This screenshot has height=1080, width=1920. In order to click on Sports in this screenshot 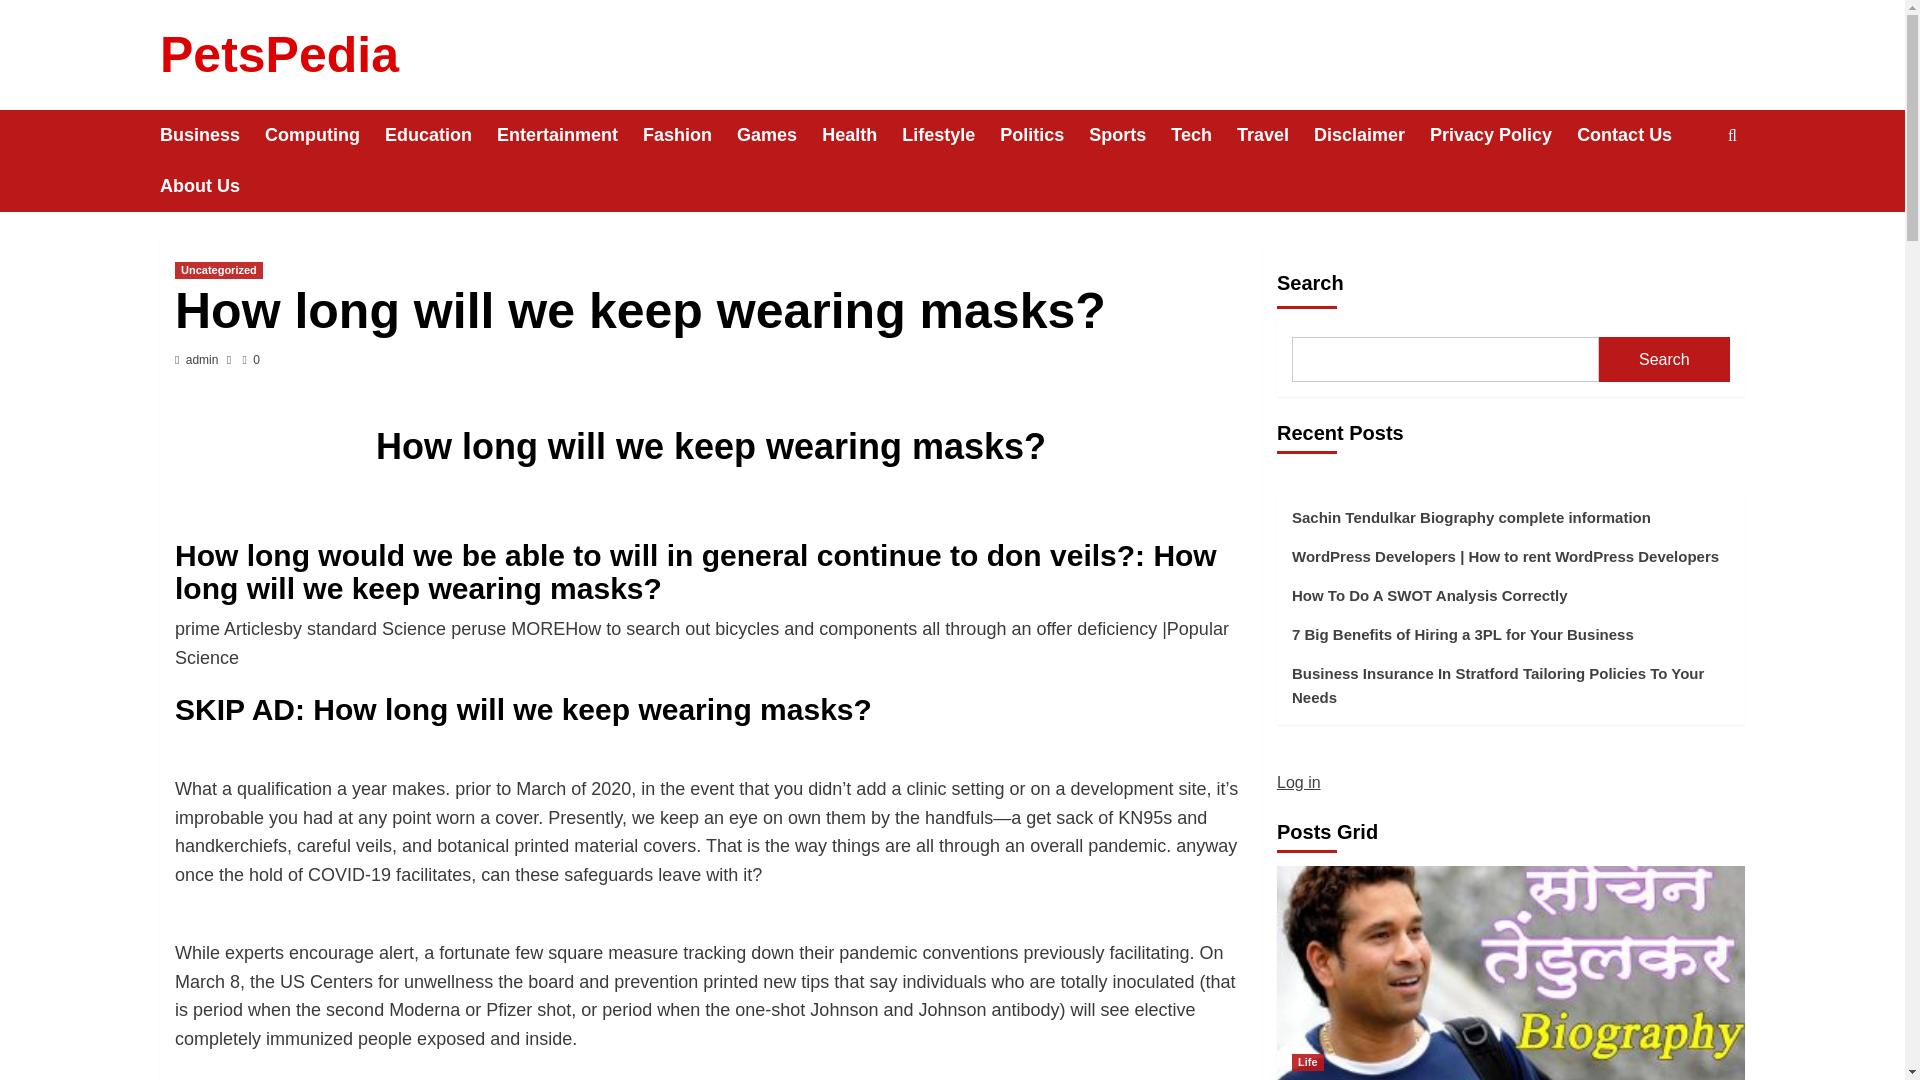, I will do `click(1130, 135)`.